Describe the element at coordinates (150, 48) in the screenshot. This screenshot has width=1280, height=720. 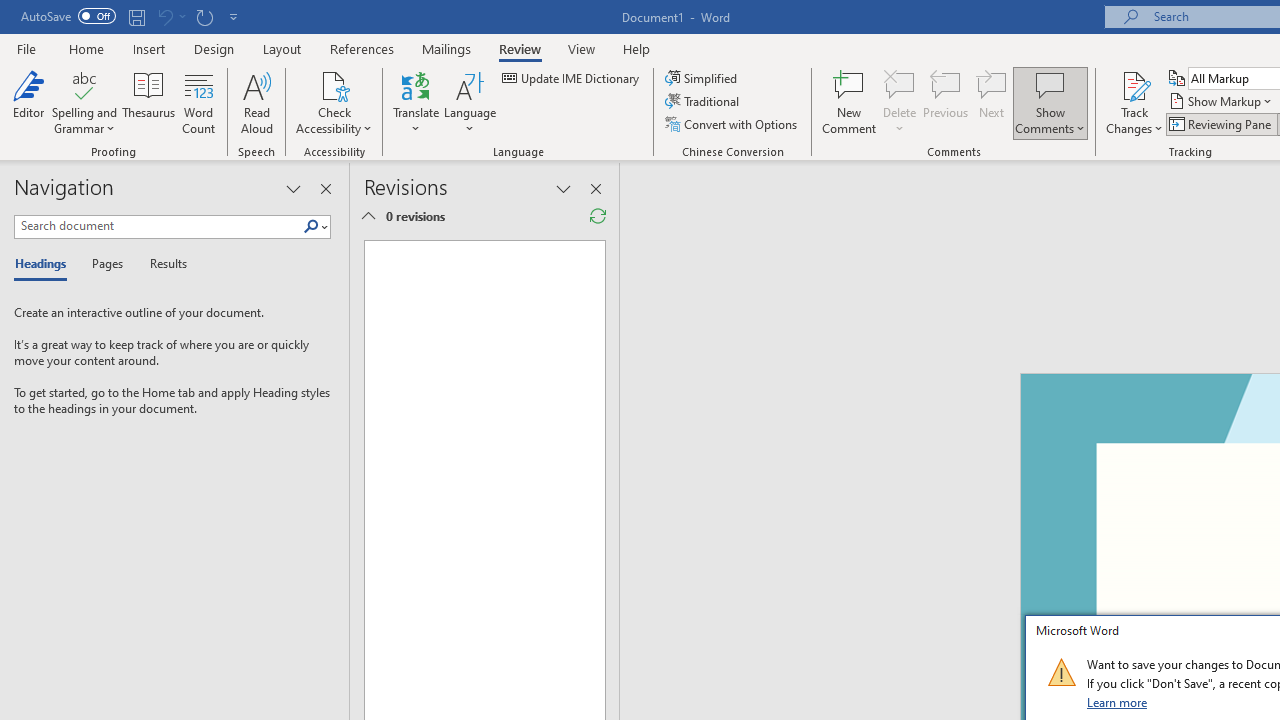
I see `Insert` at that location.